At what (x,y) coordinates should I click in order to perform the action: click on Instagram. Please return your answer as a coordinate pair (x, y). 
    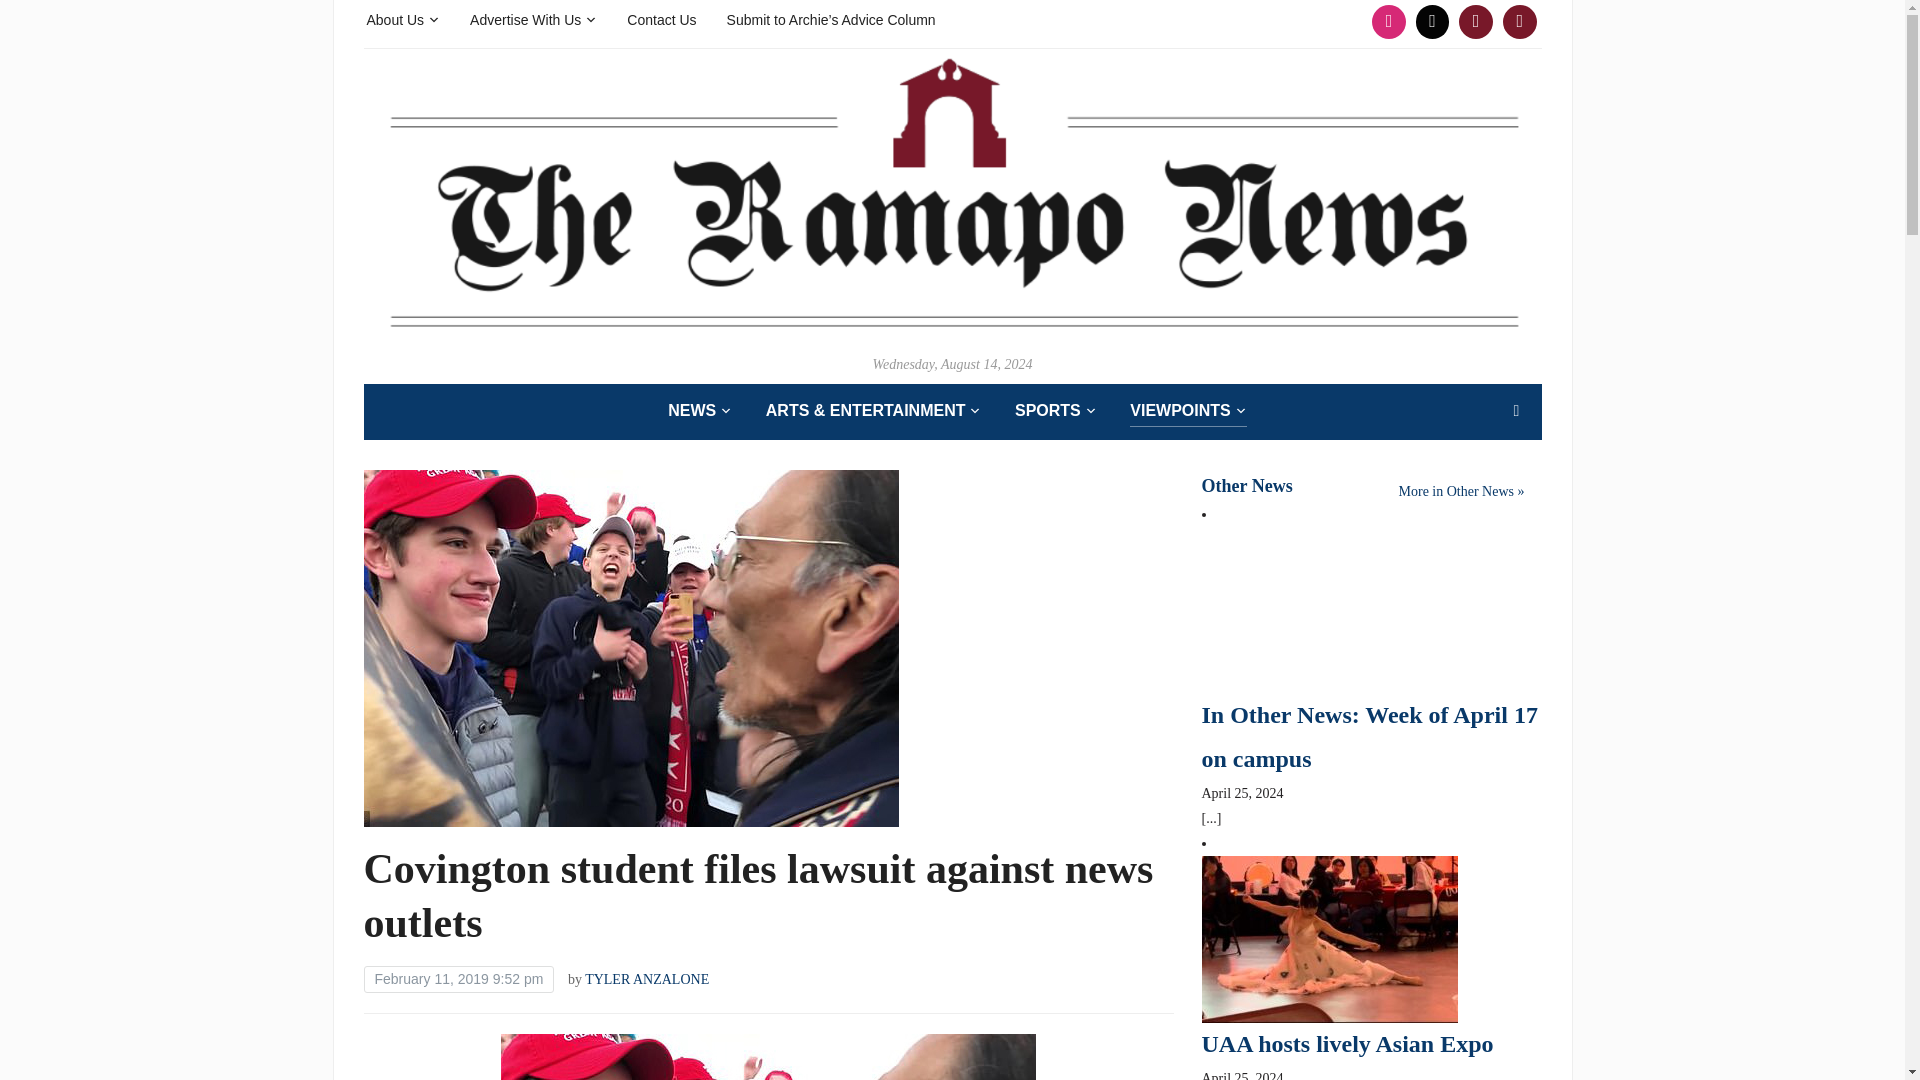
    Looking at the image, I should click on (1389, 22).